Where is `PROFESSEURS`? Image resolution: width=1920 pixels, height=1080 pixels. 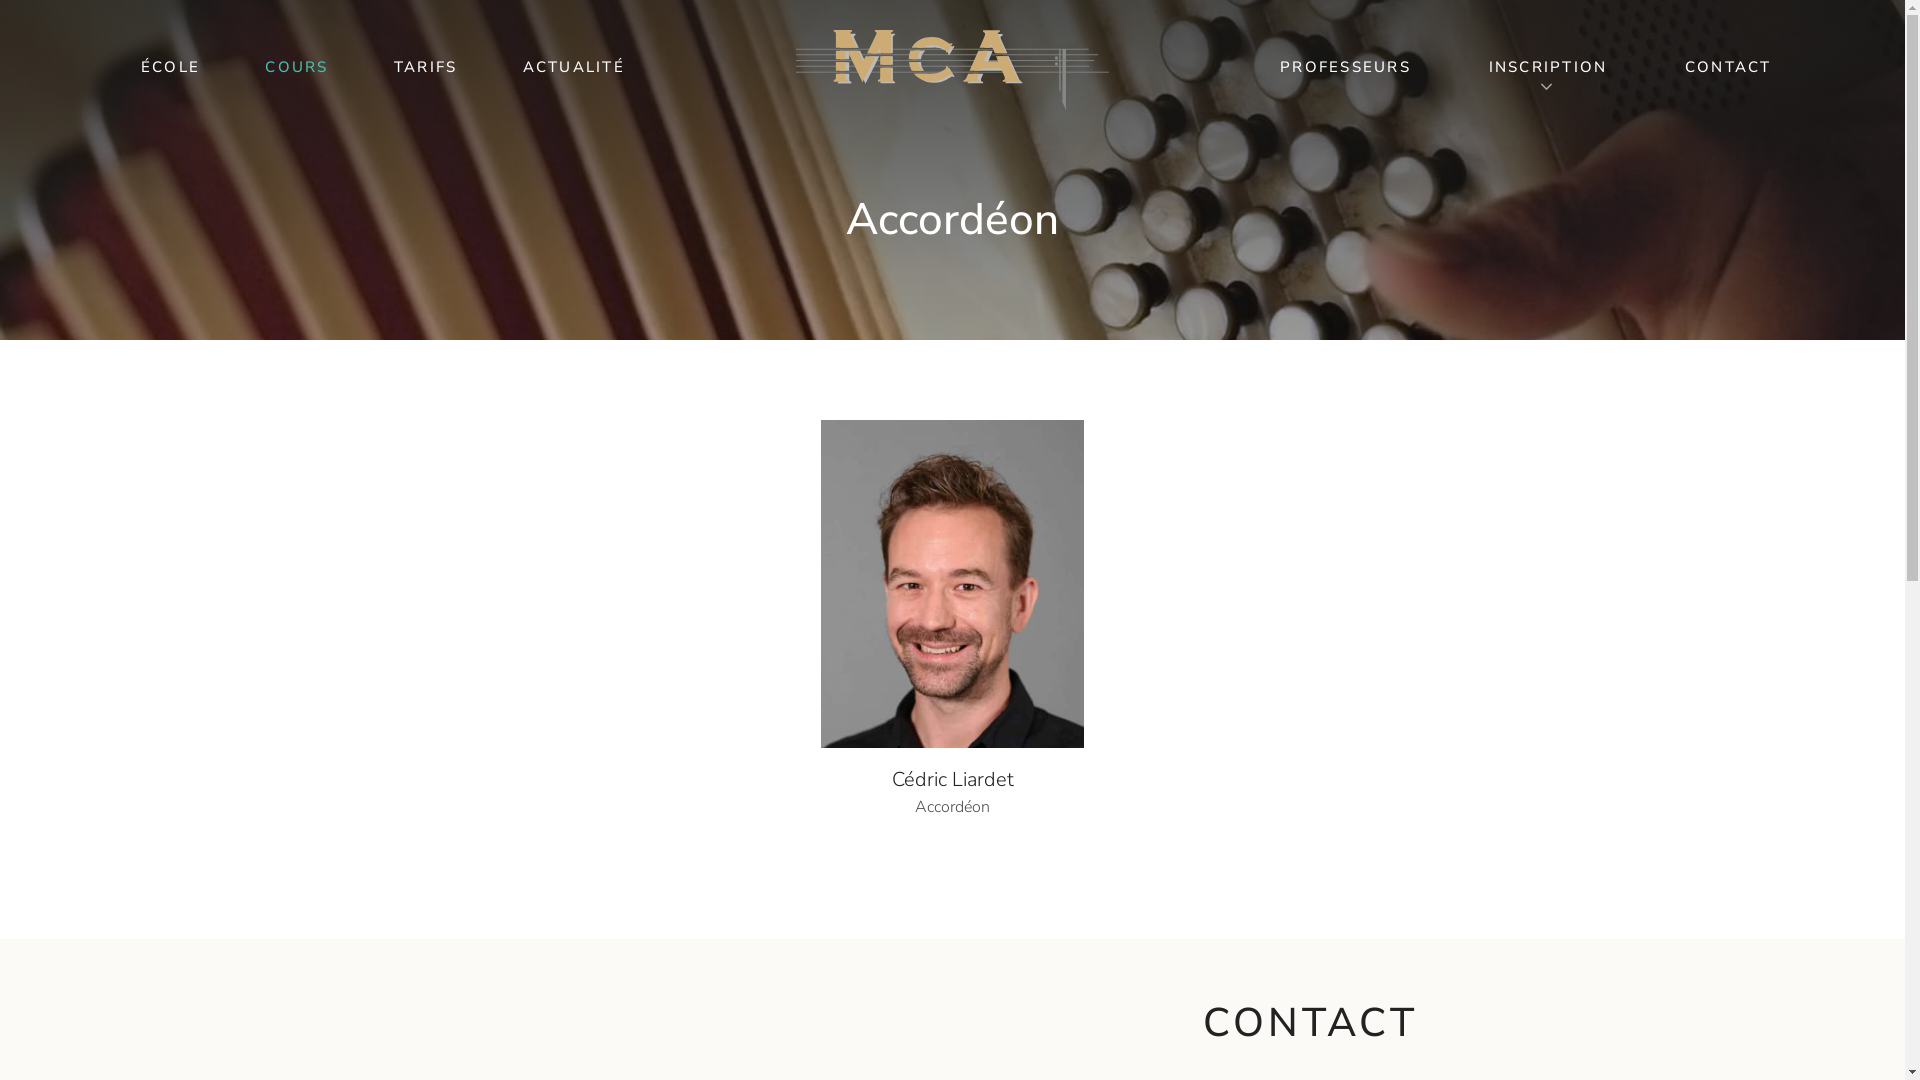 PROFESSEURS is located at coordinates (1346, 67).